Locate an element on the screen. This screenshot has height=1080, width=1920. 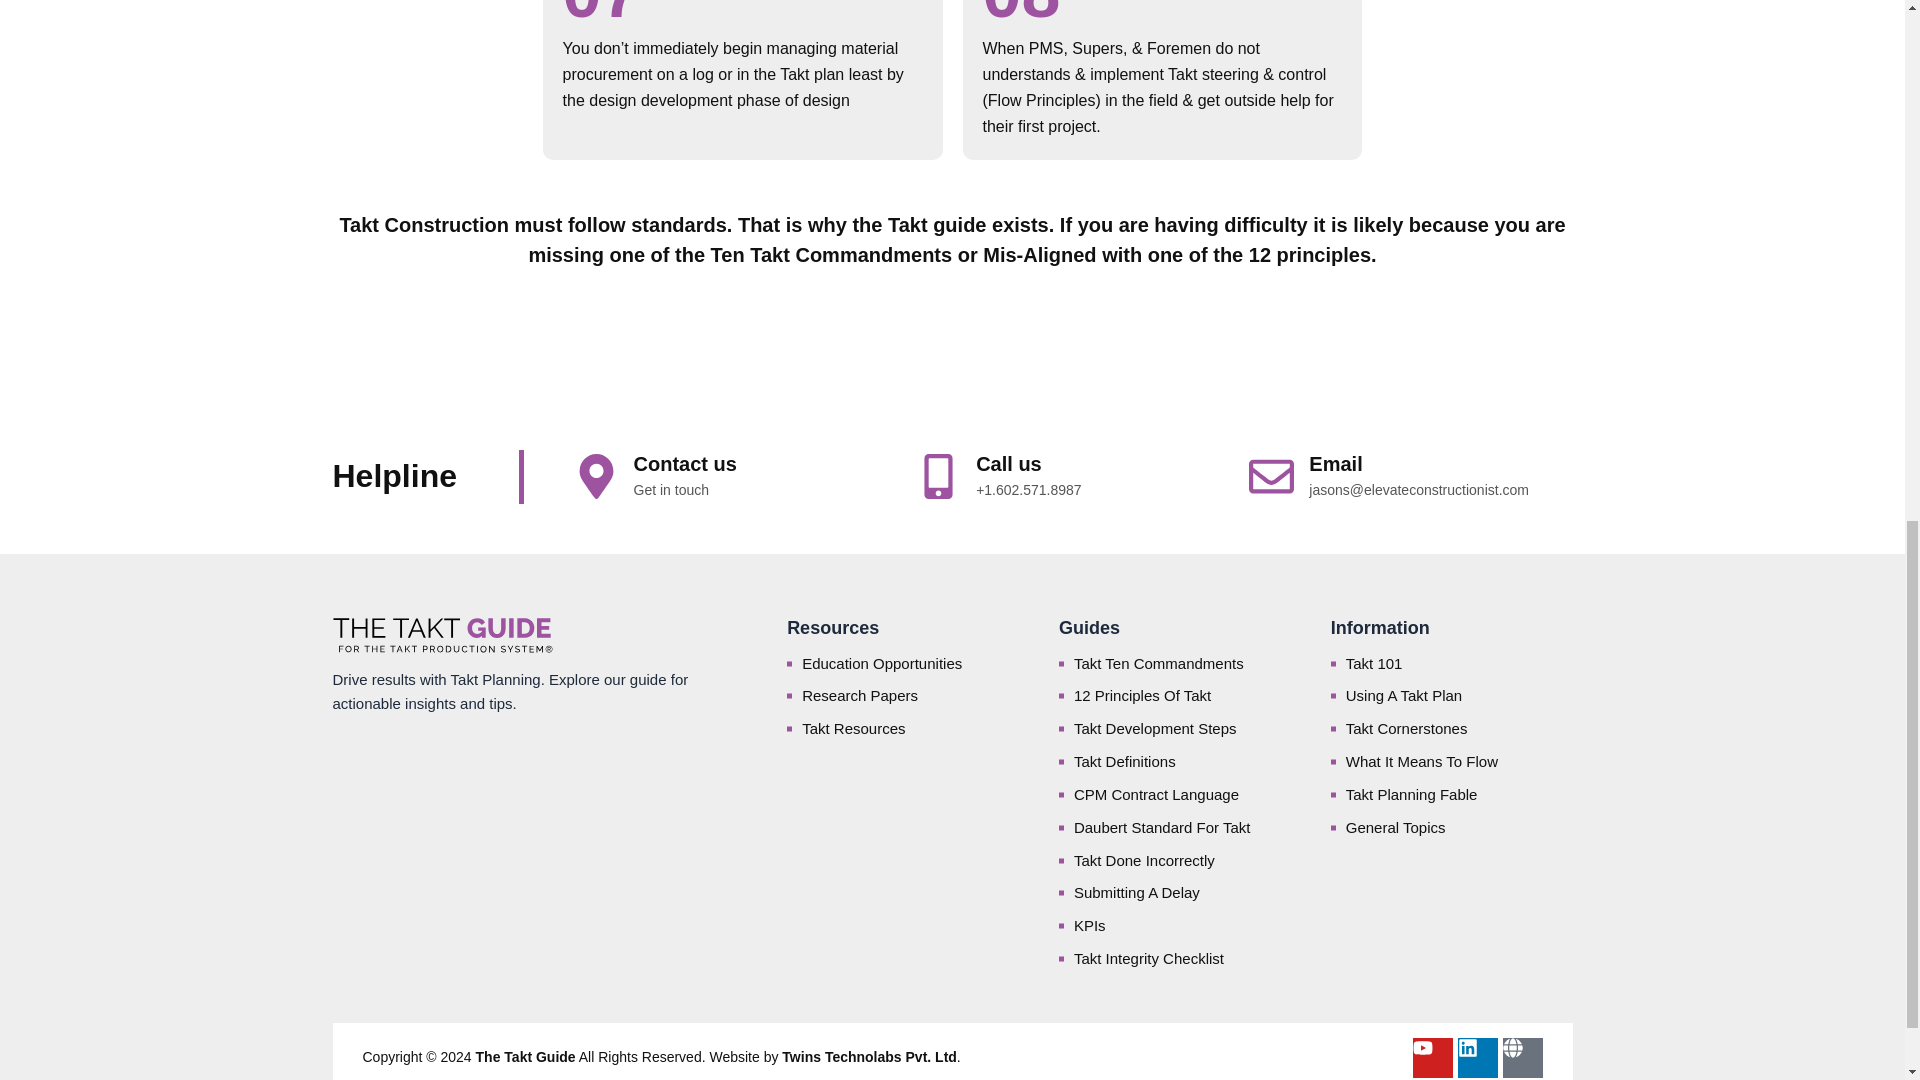
Takt Ten Commandments is located at coordinates (1180, 664).